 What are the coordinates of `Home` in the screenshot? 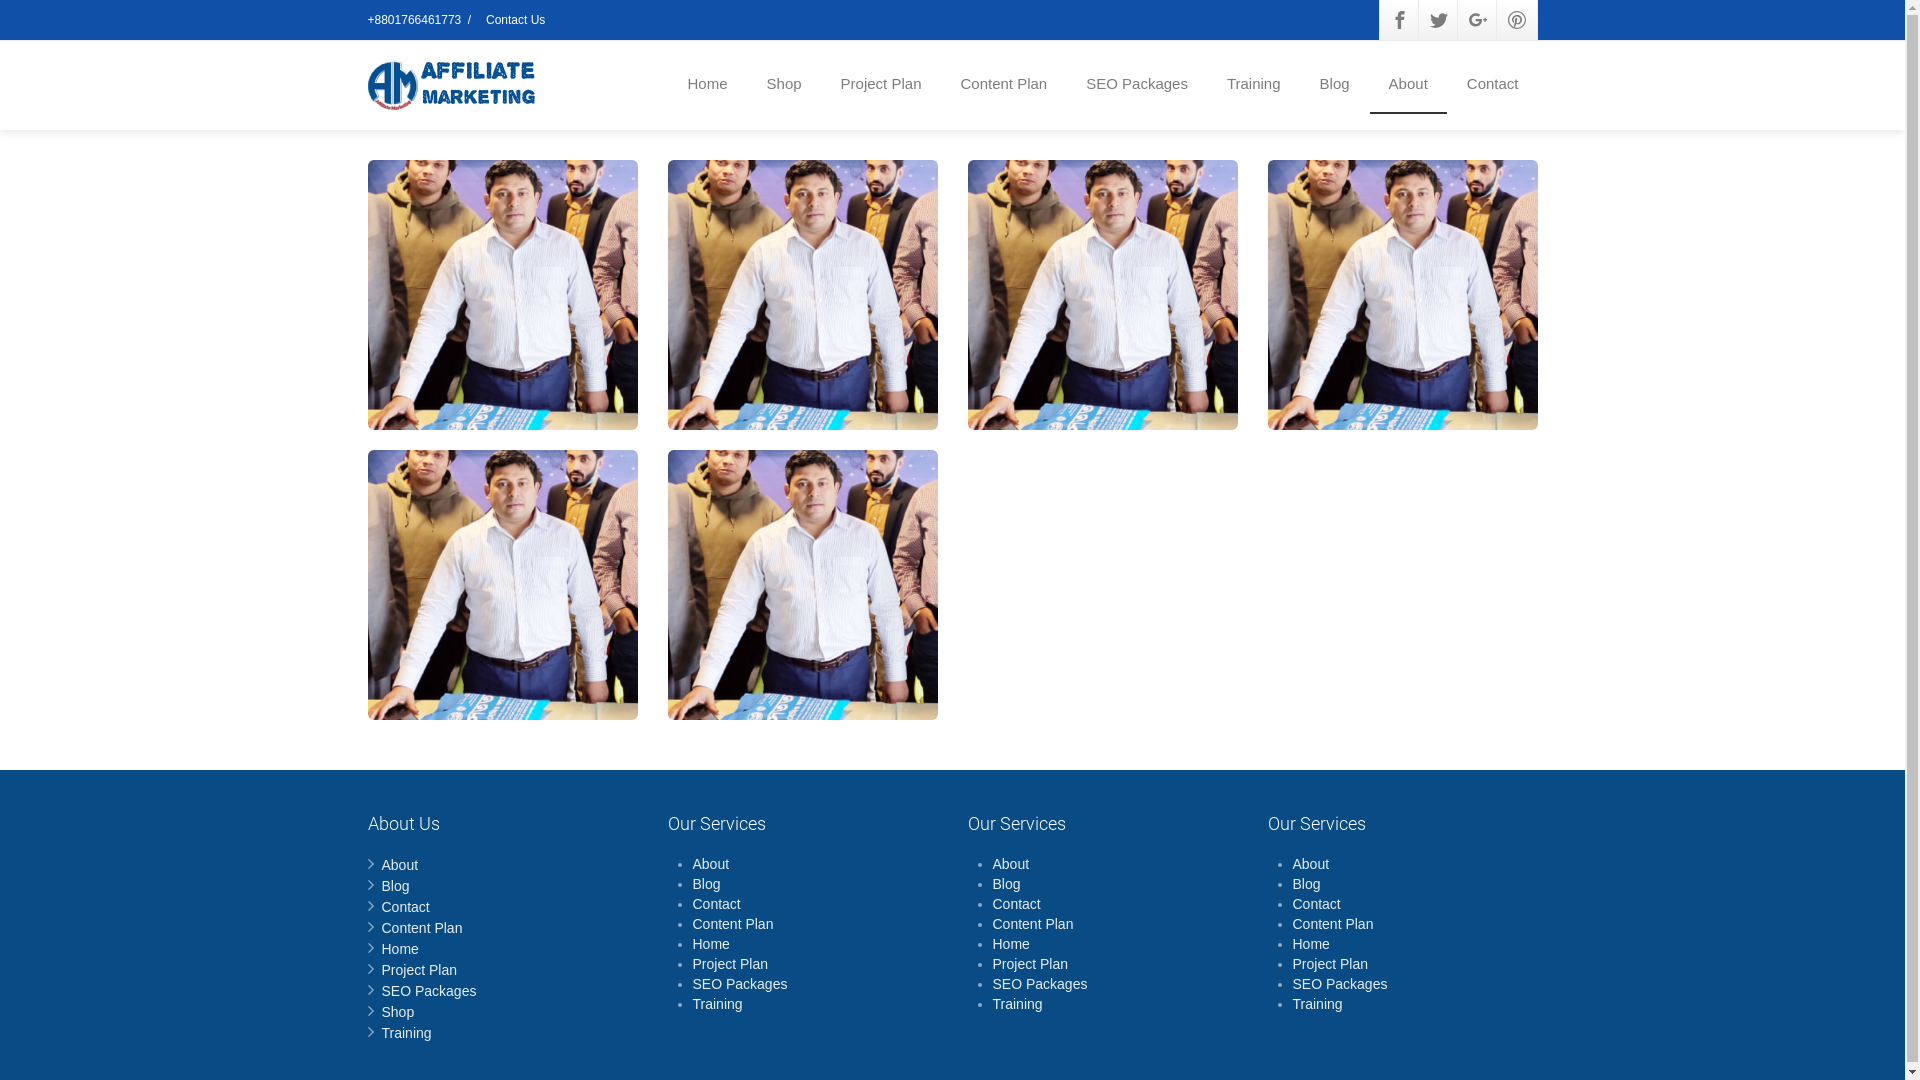 It's located at (1010, 944).